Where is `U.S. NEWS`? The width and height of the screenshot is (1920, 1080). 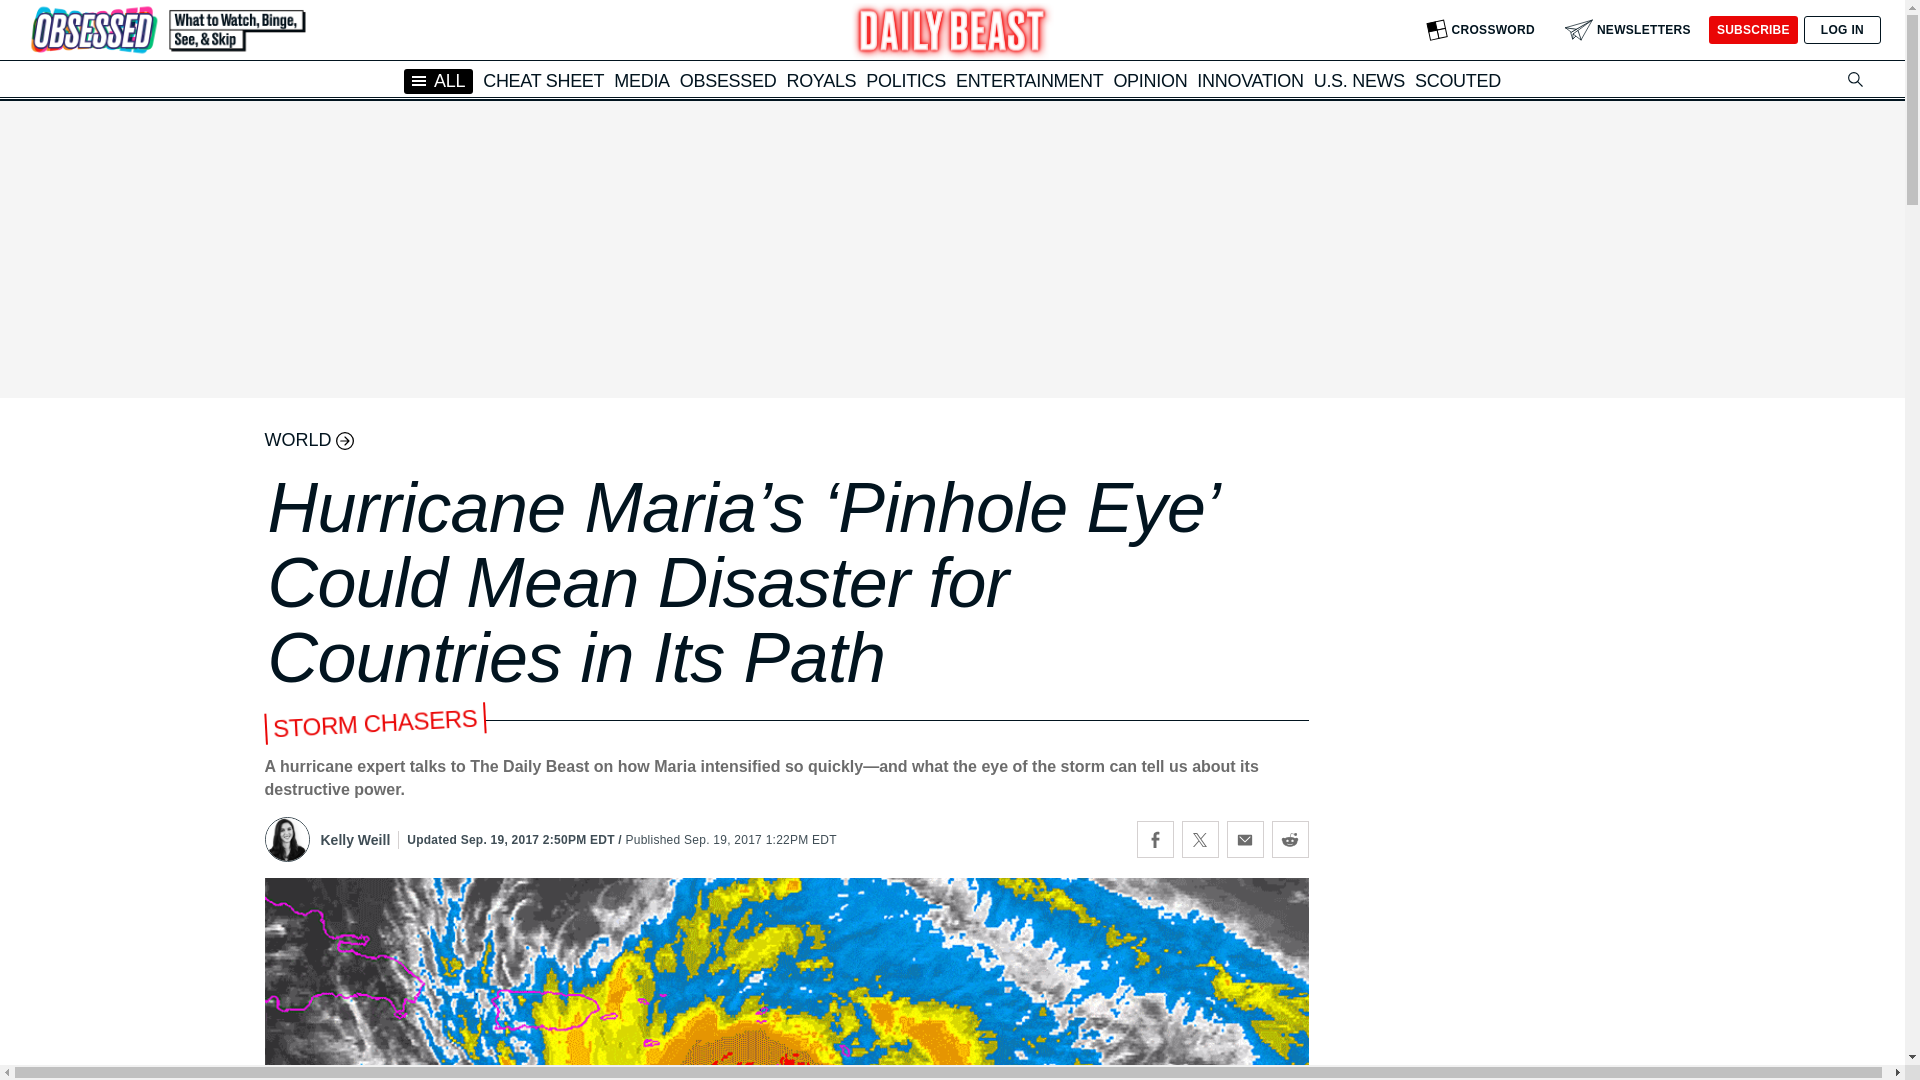
U.S. NEWS is located at coordinates (1359, 80).